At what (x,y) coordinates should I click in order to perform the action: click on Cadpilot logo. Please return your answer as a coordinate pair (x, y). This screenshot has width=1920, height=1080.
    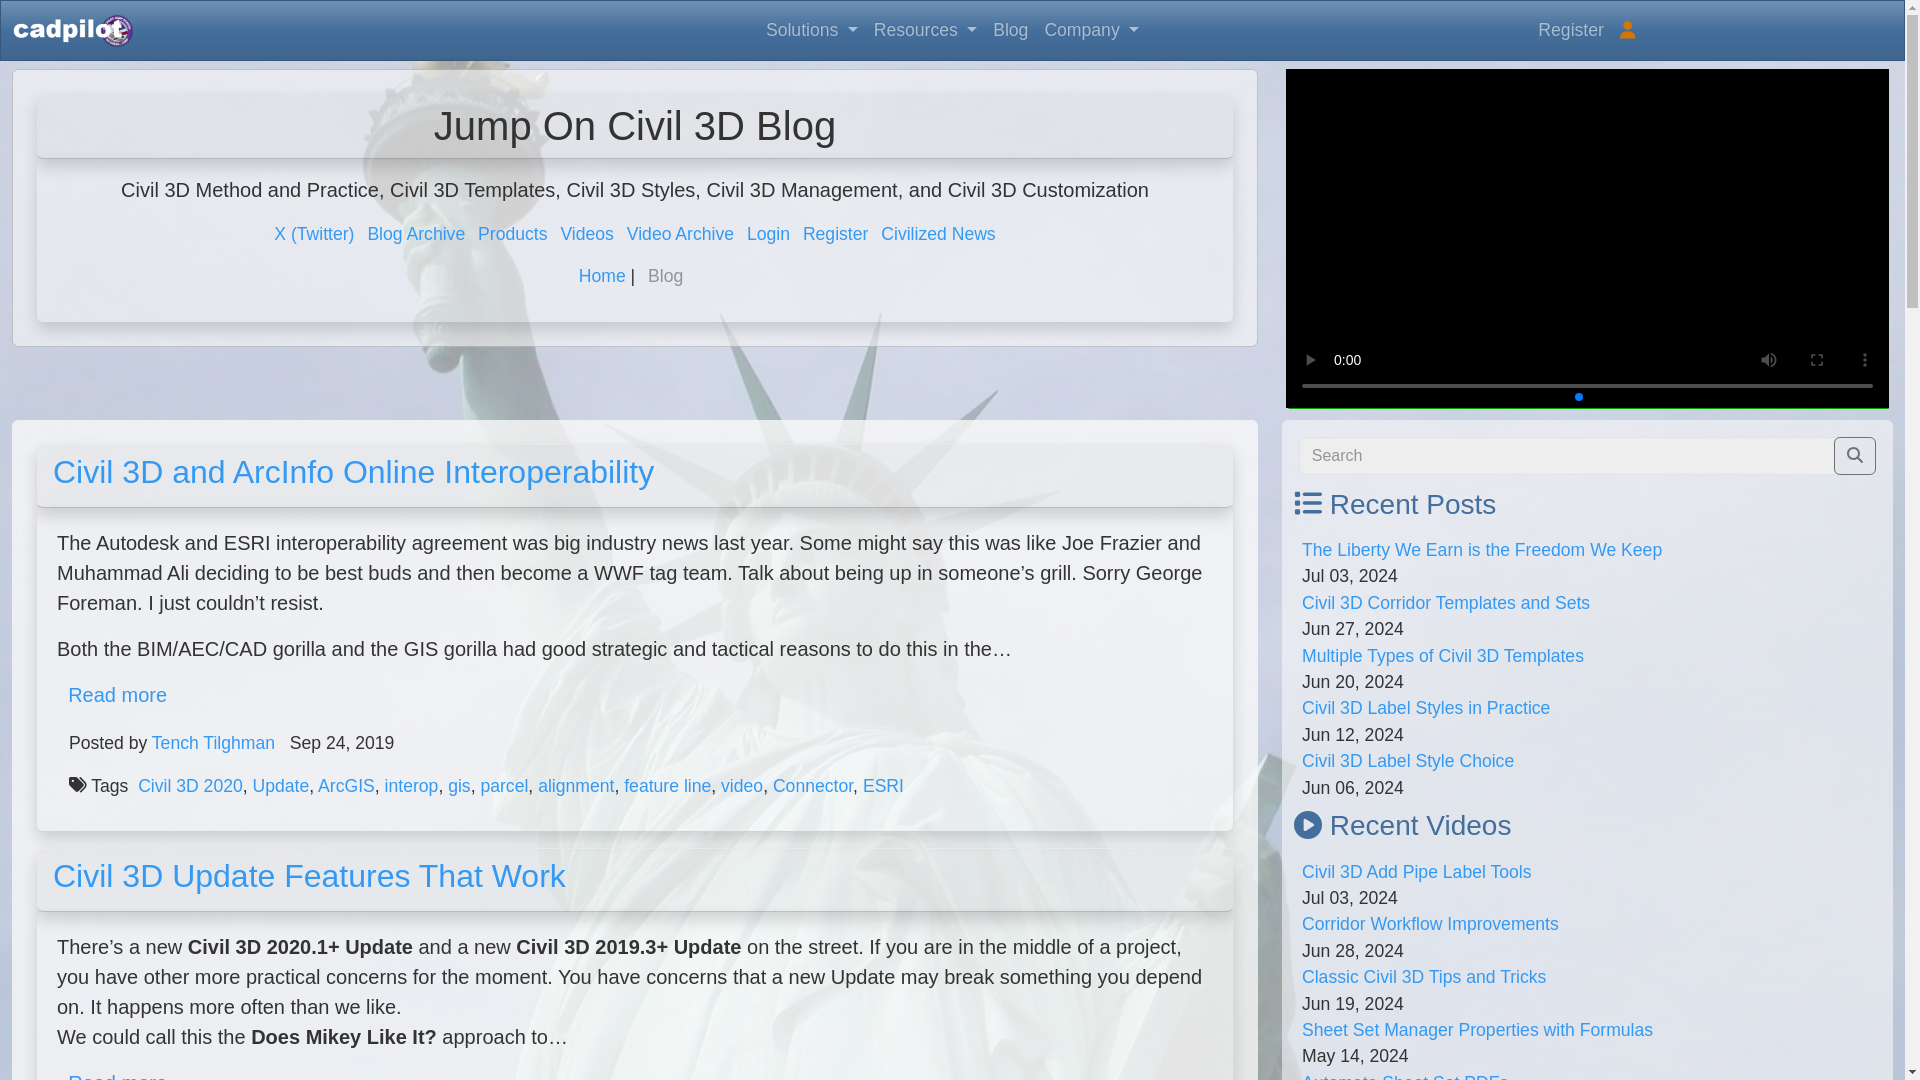
    Looking at the image, I should click on (72, 31).